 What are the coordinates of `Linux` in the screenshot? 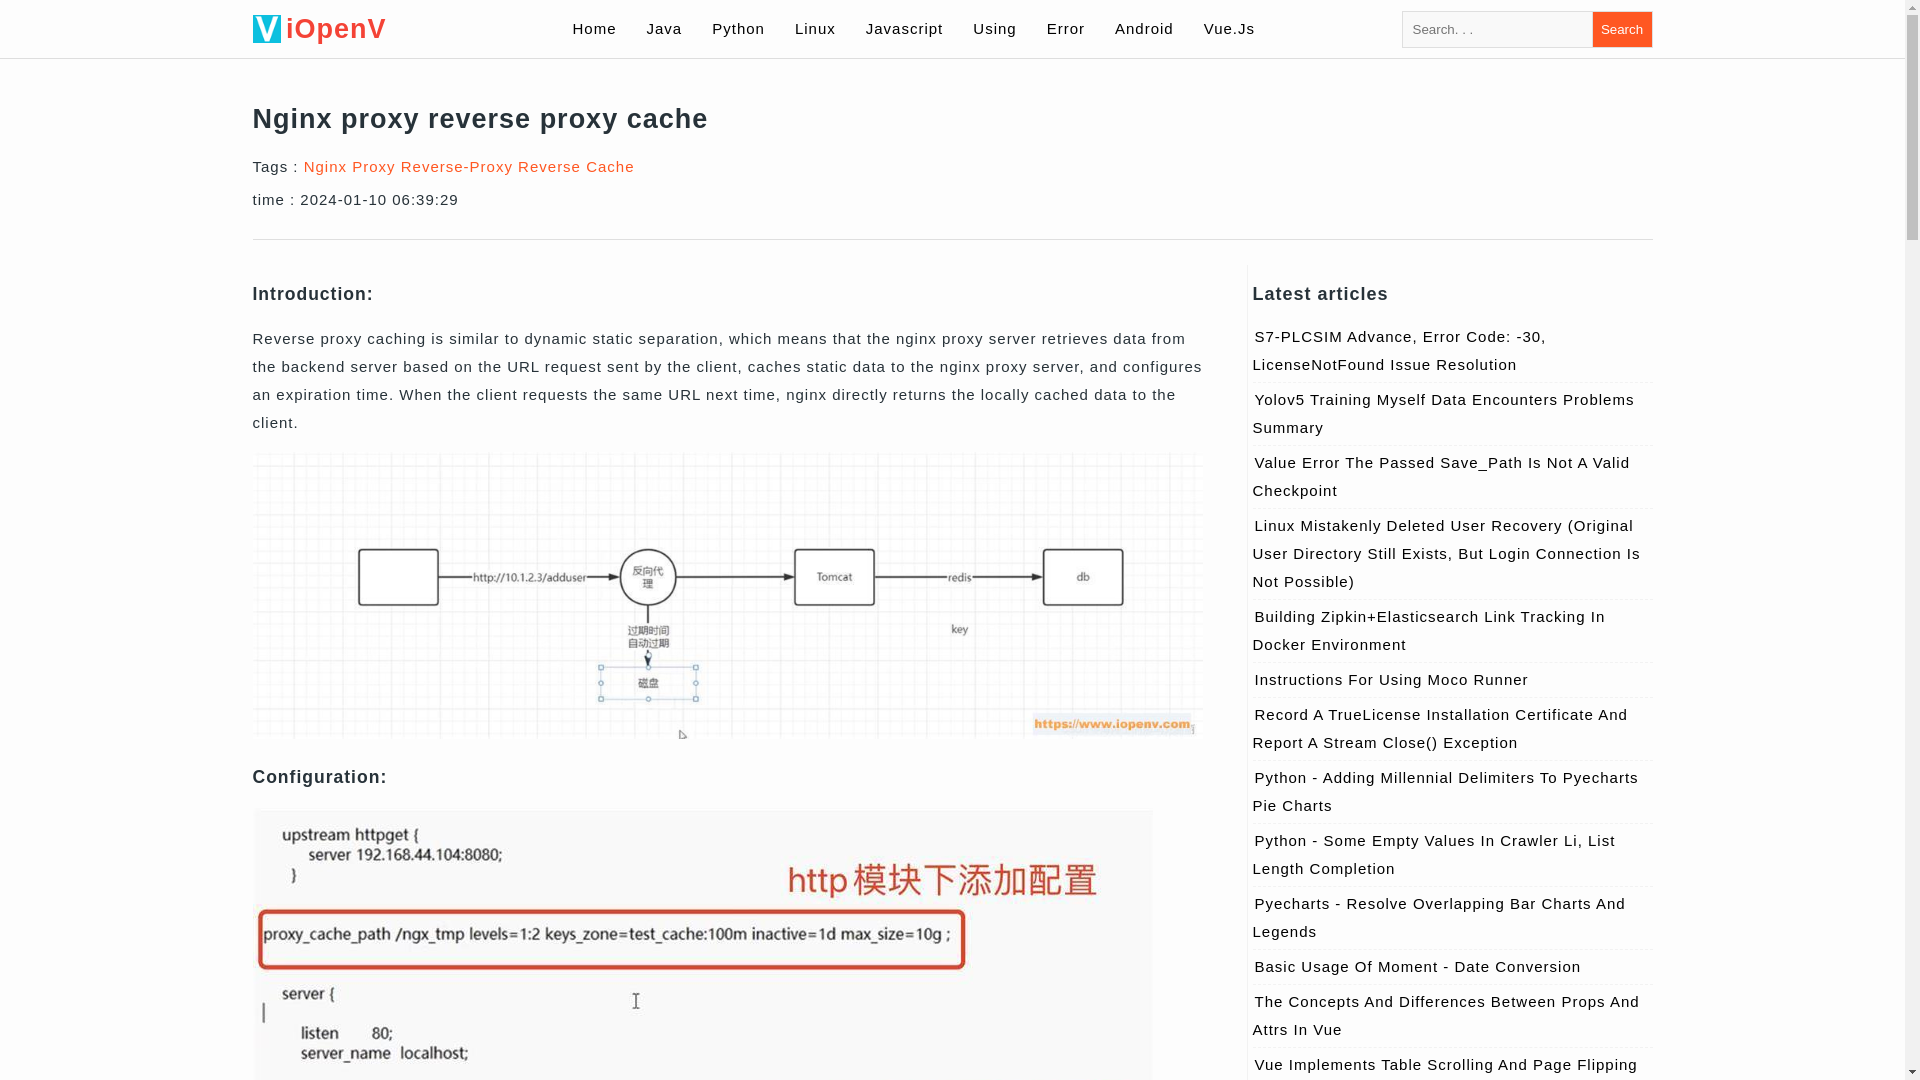 It's located at (814, 28).